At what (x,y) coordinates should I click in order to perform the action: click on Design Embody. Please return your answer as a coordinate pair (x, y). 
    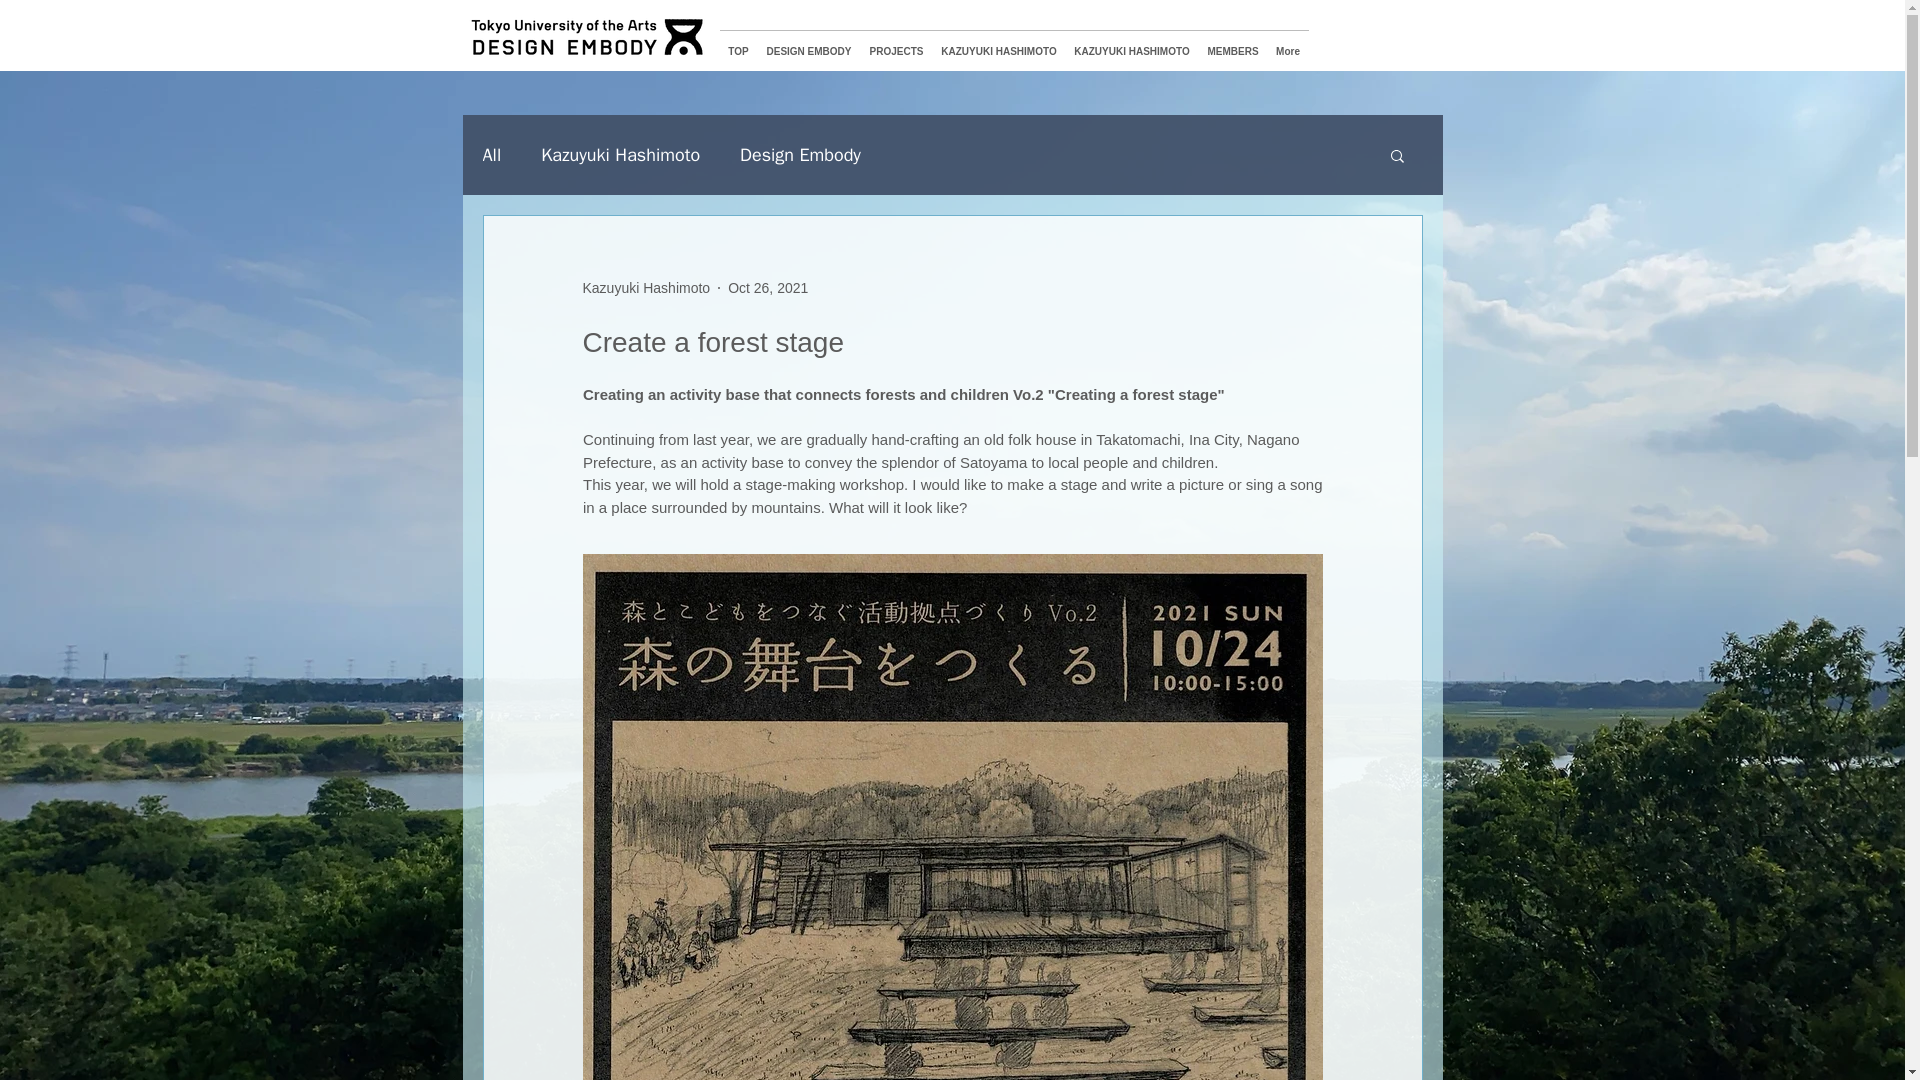
    Looking at the image, I should click on (800, 154).